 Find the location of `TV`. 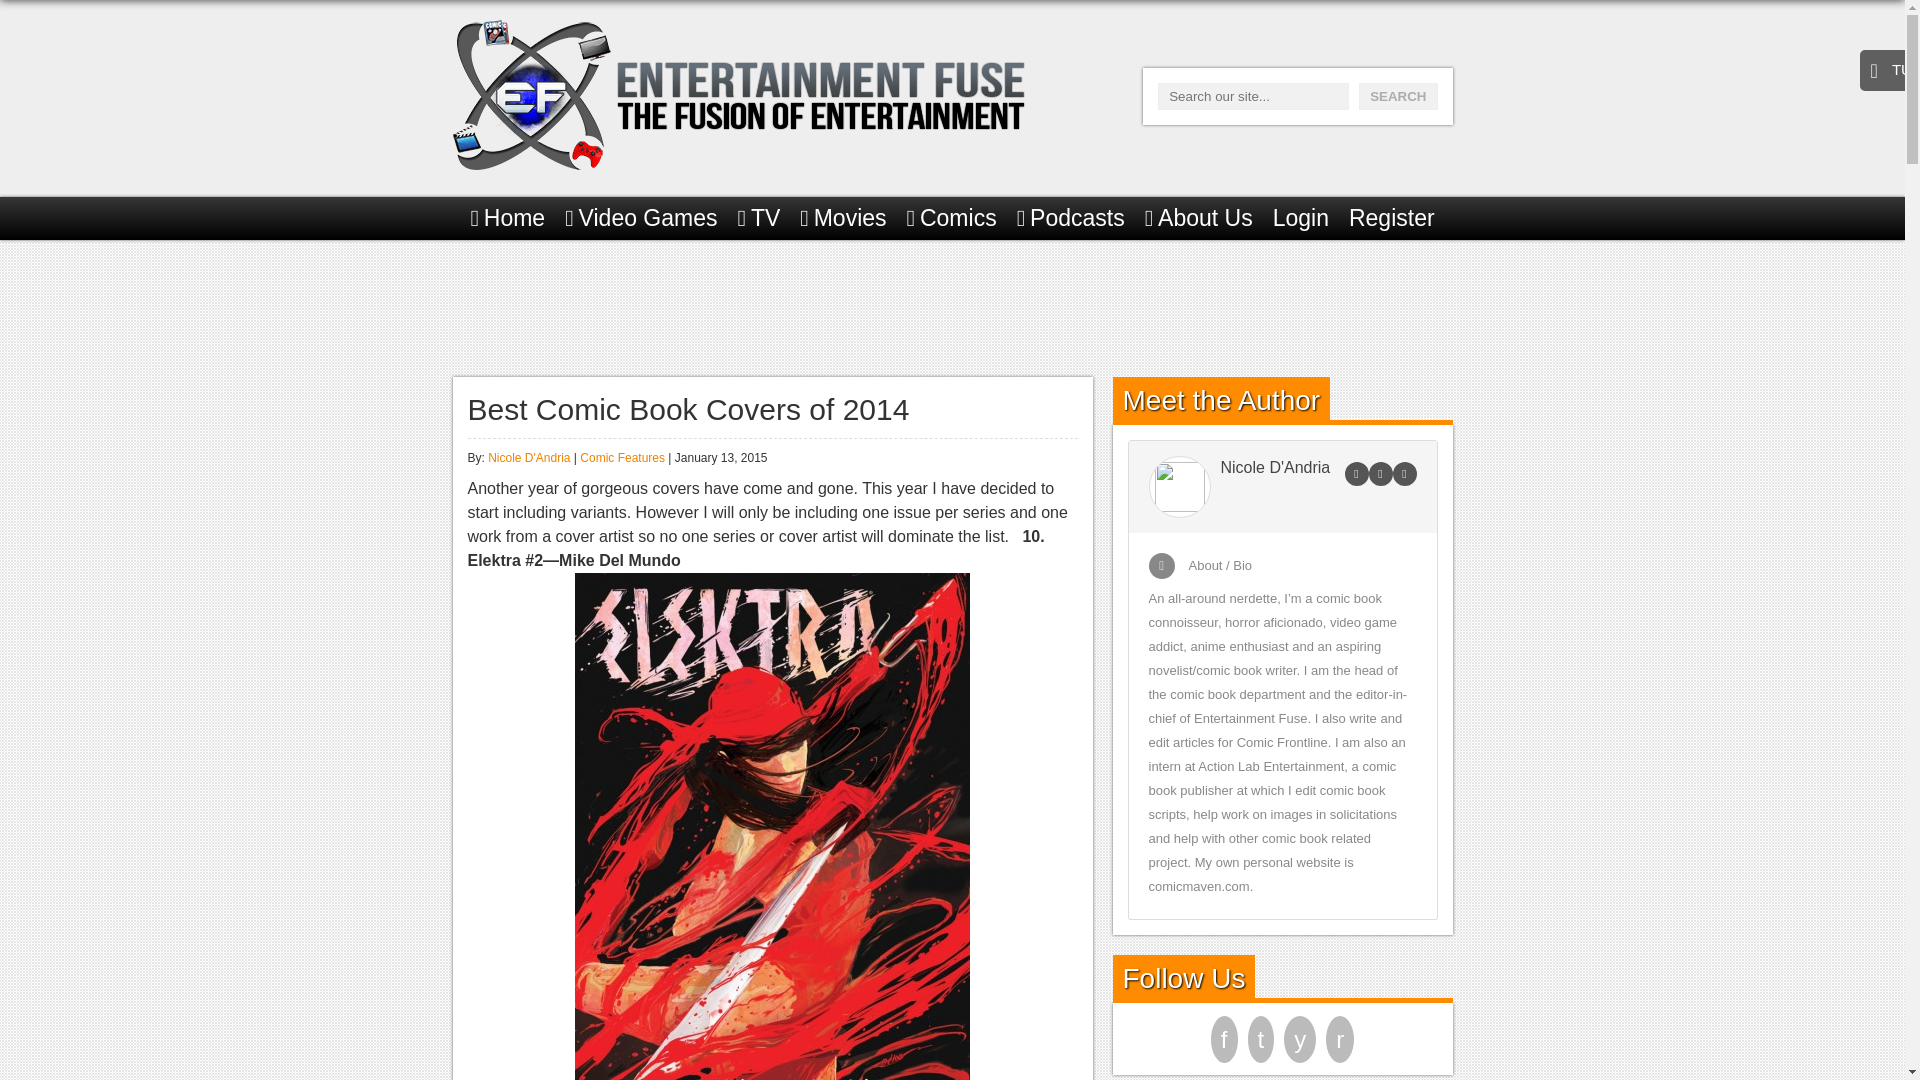

TV is located at coordinates (759, 218).